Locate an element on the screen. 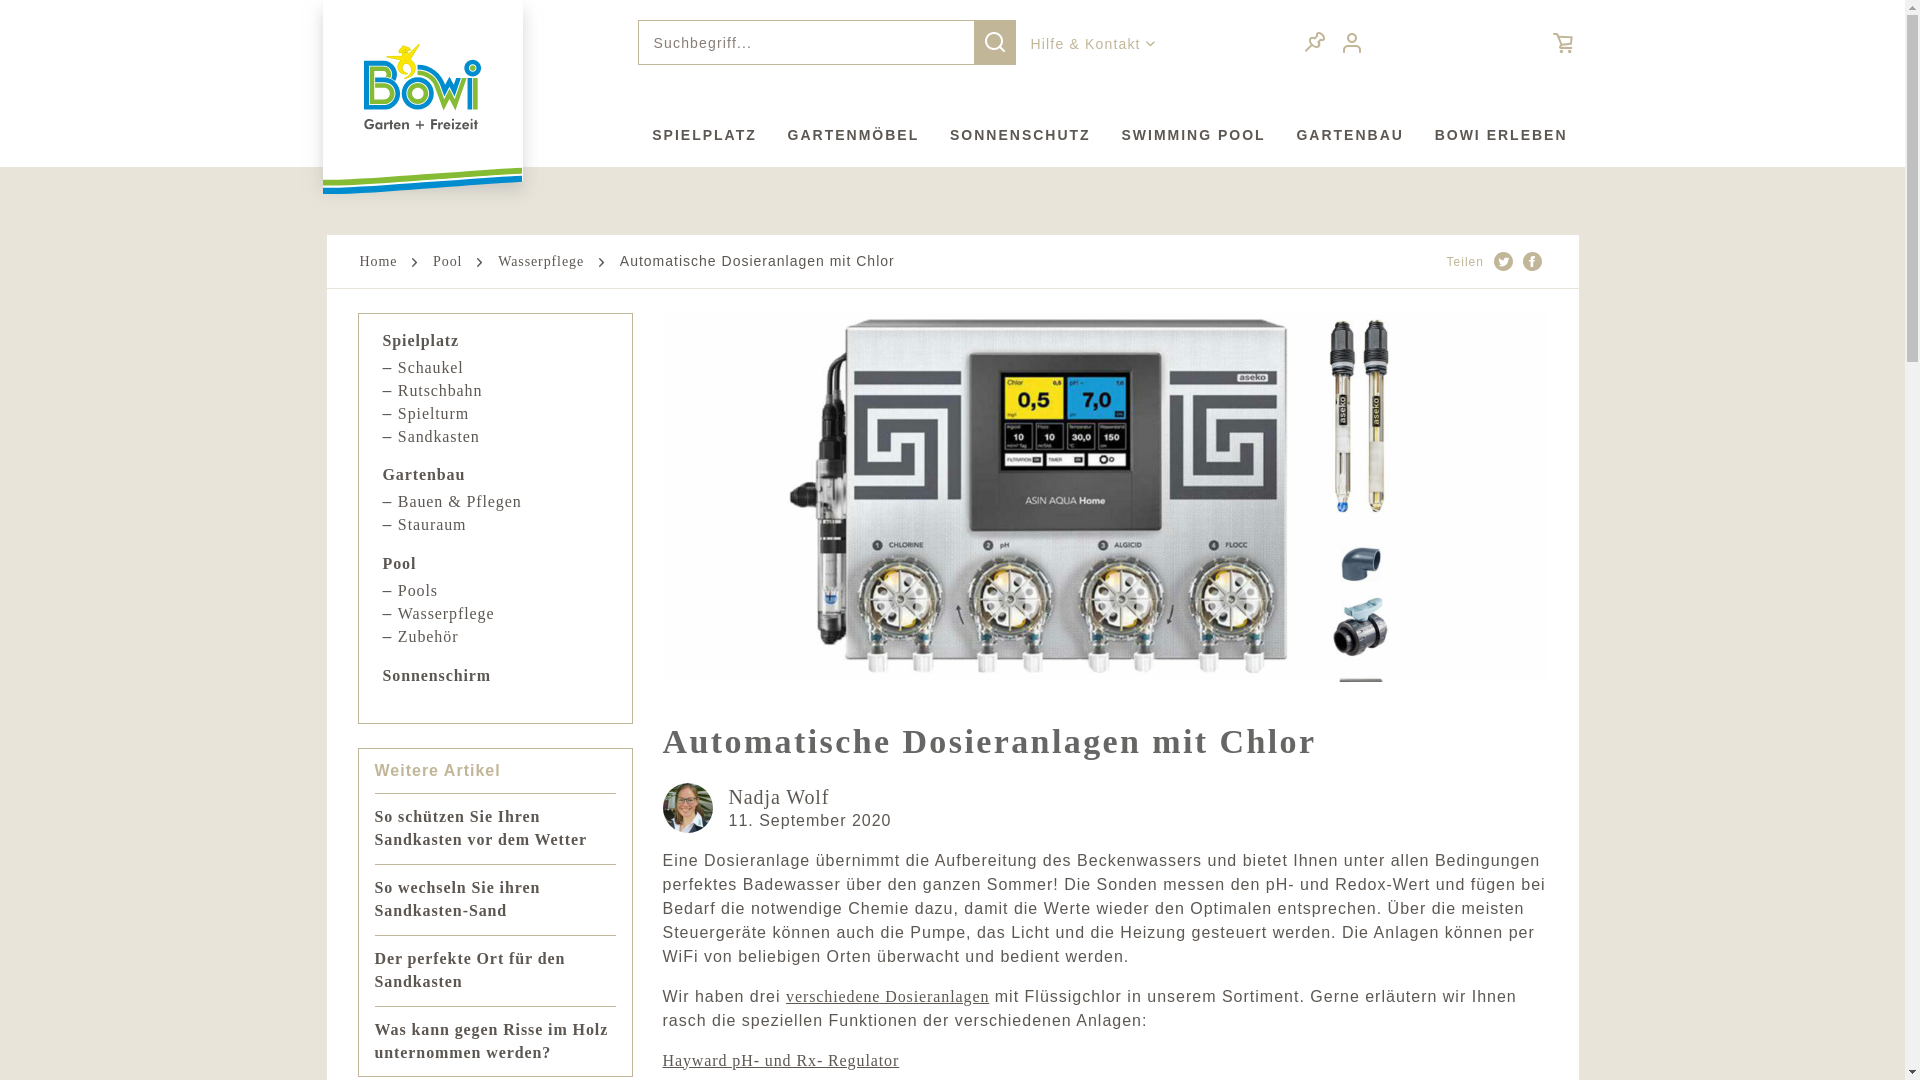  Sandkasten is located at coordinates (439, 436).